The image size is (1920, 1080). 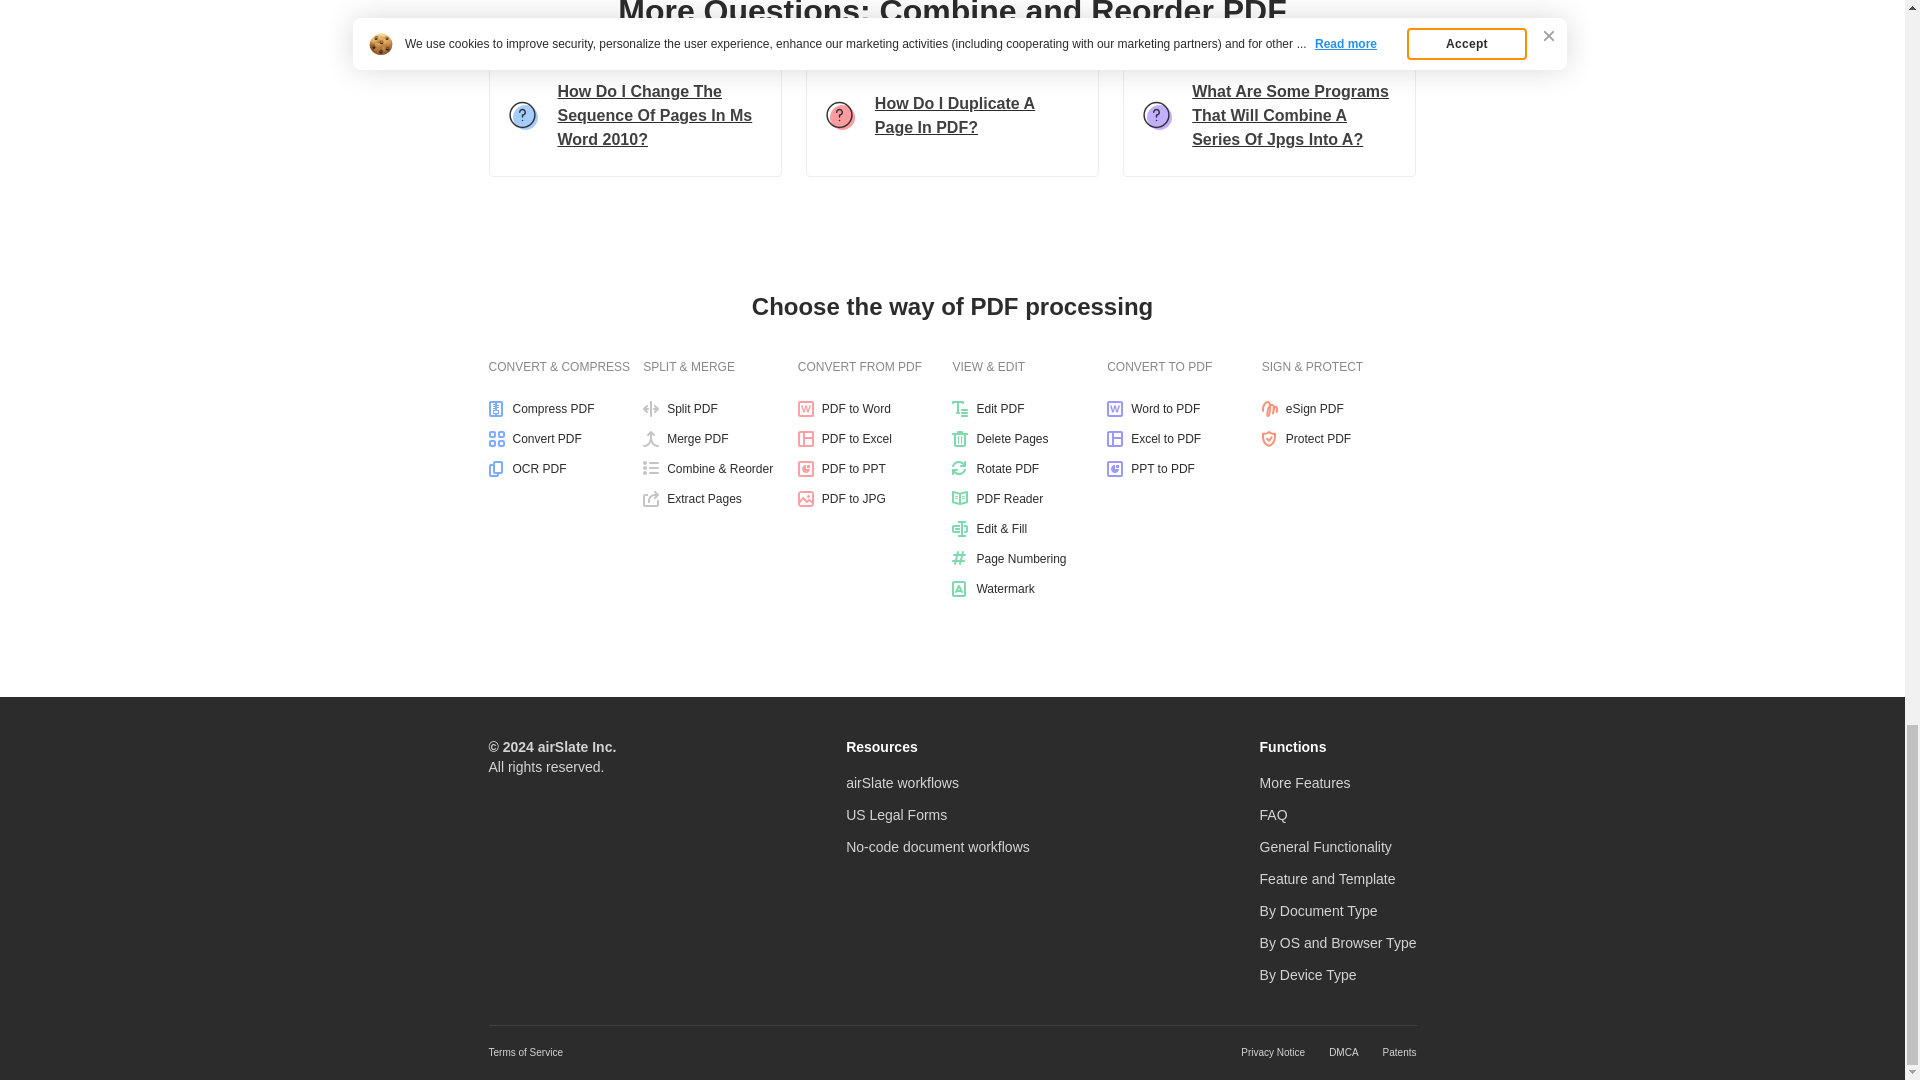 What do you see at coordinates (1184, 469) in the screenshot?
I see `PPT to PDF` at bounding box center [1184, 469].